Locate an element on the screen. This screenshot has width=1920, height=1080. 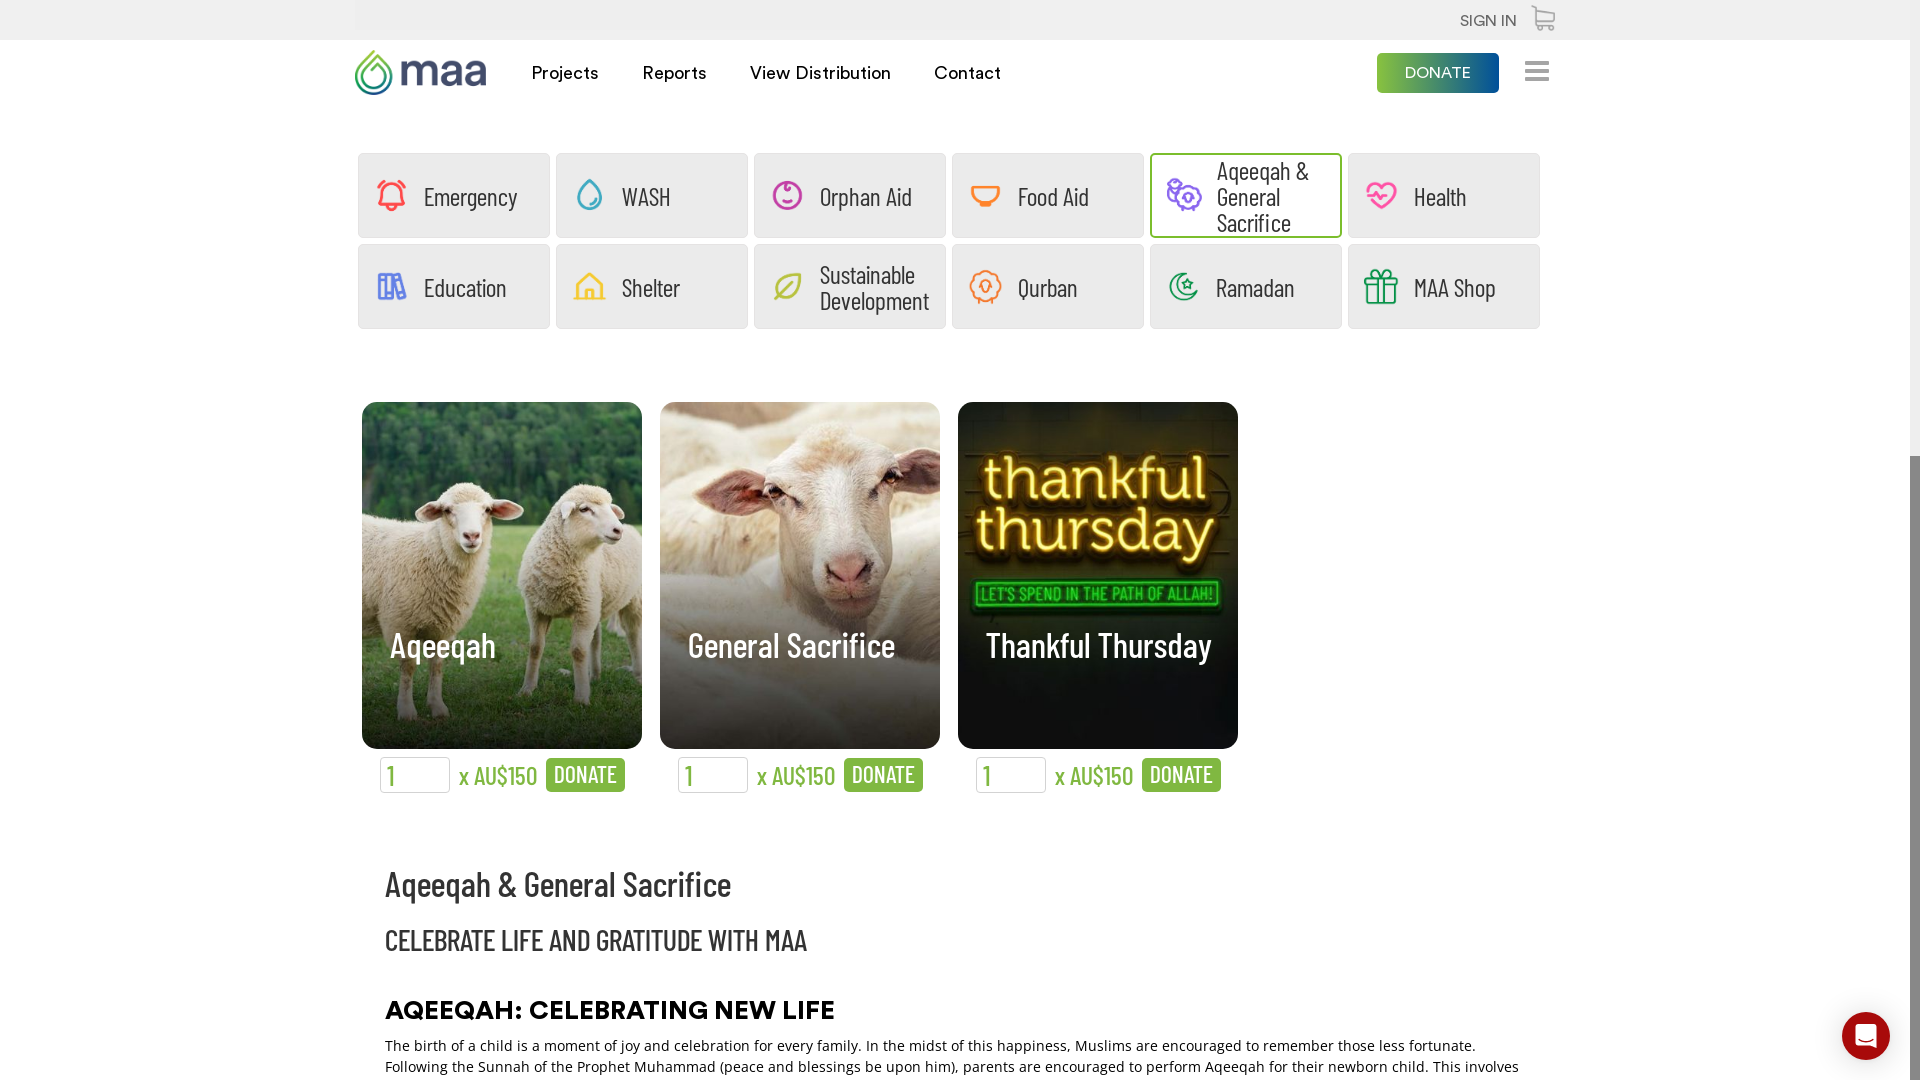
Reports is located at coordinates (674, 73).